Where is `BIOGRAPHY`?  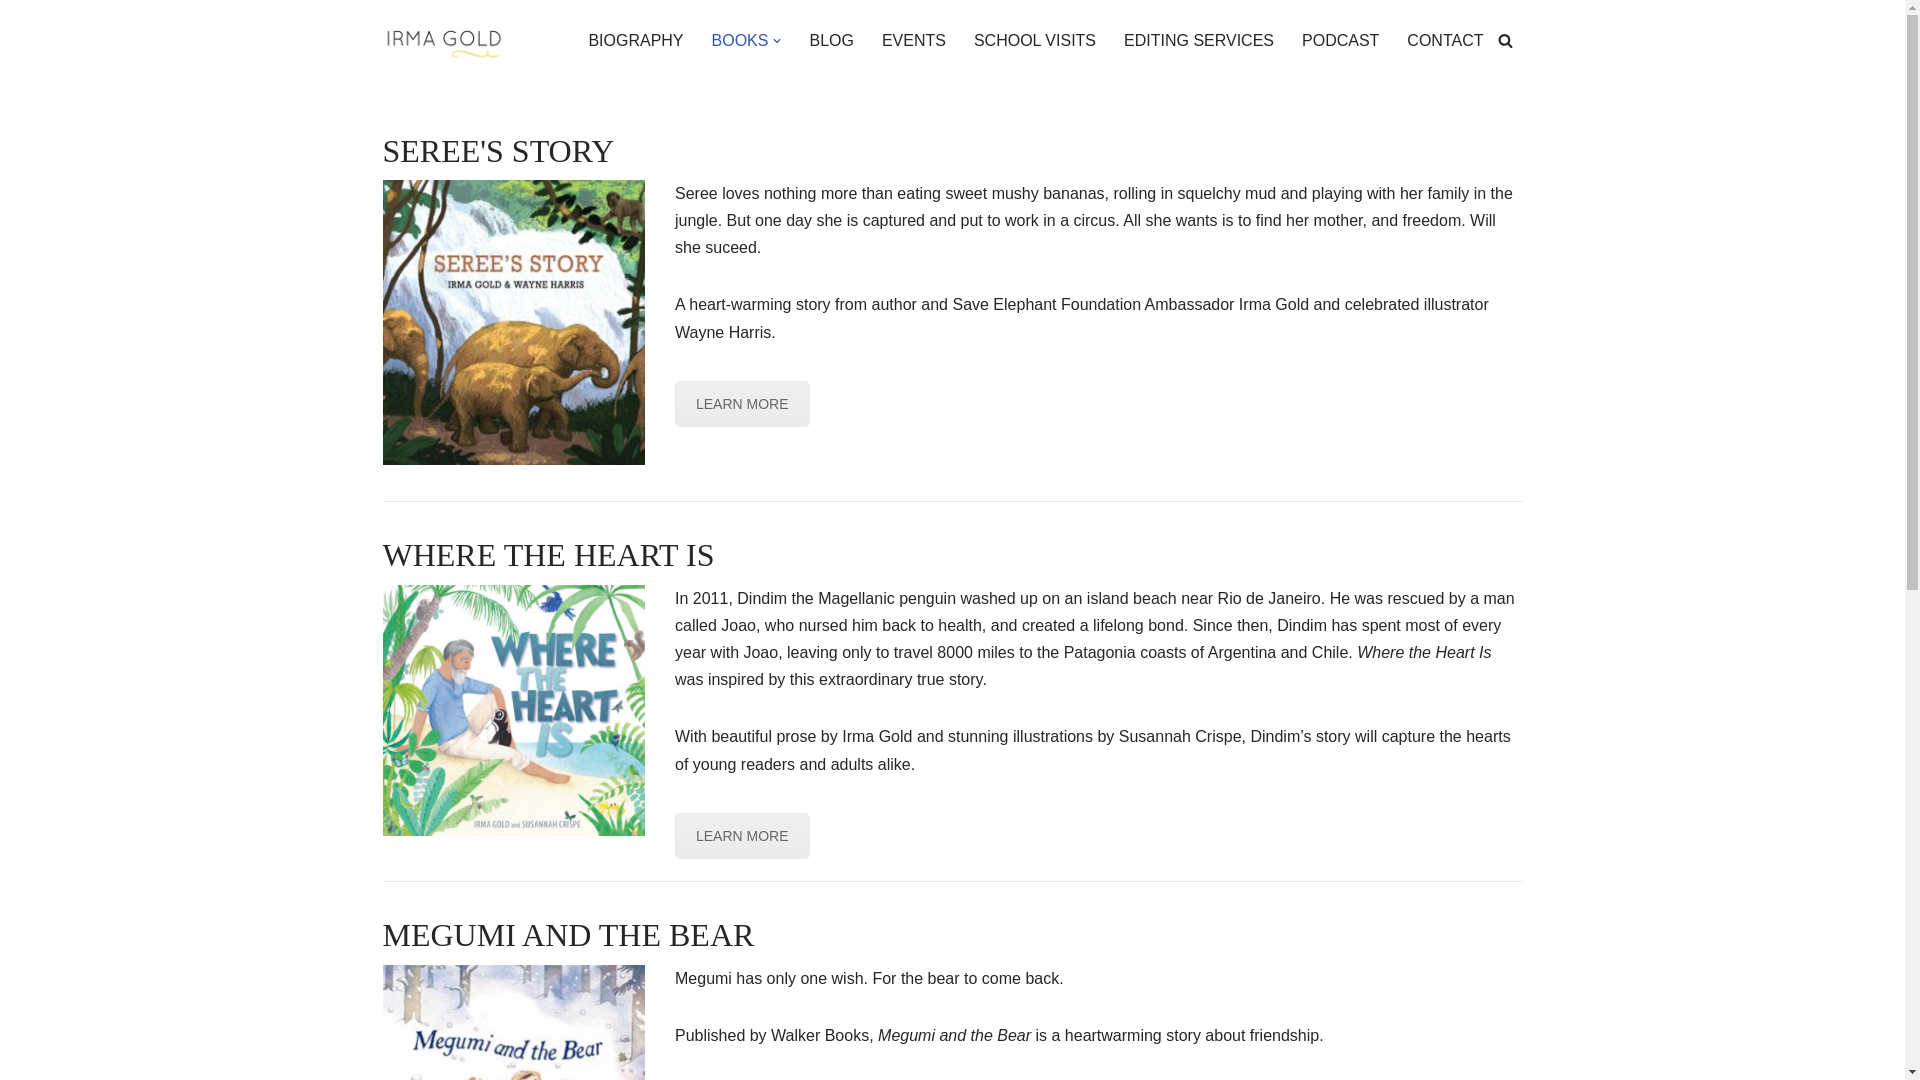
BIOGRAPHY is located at coordinates (635, 40).